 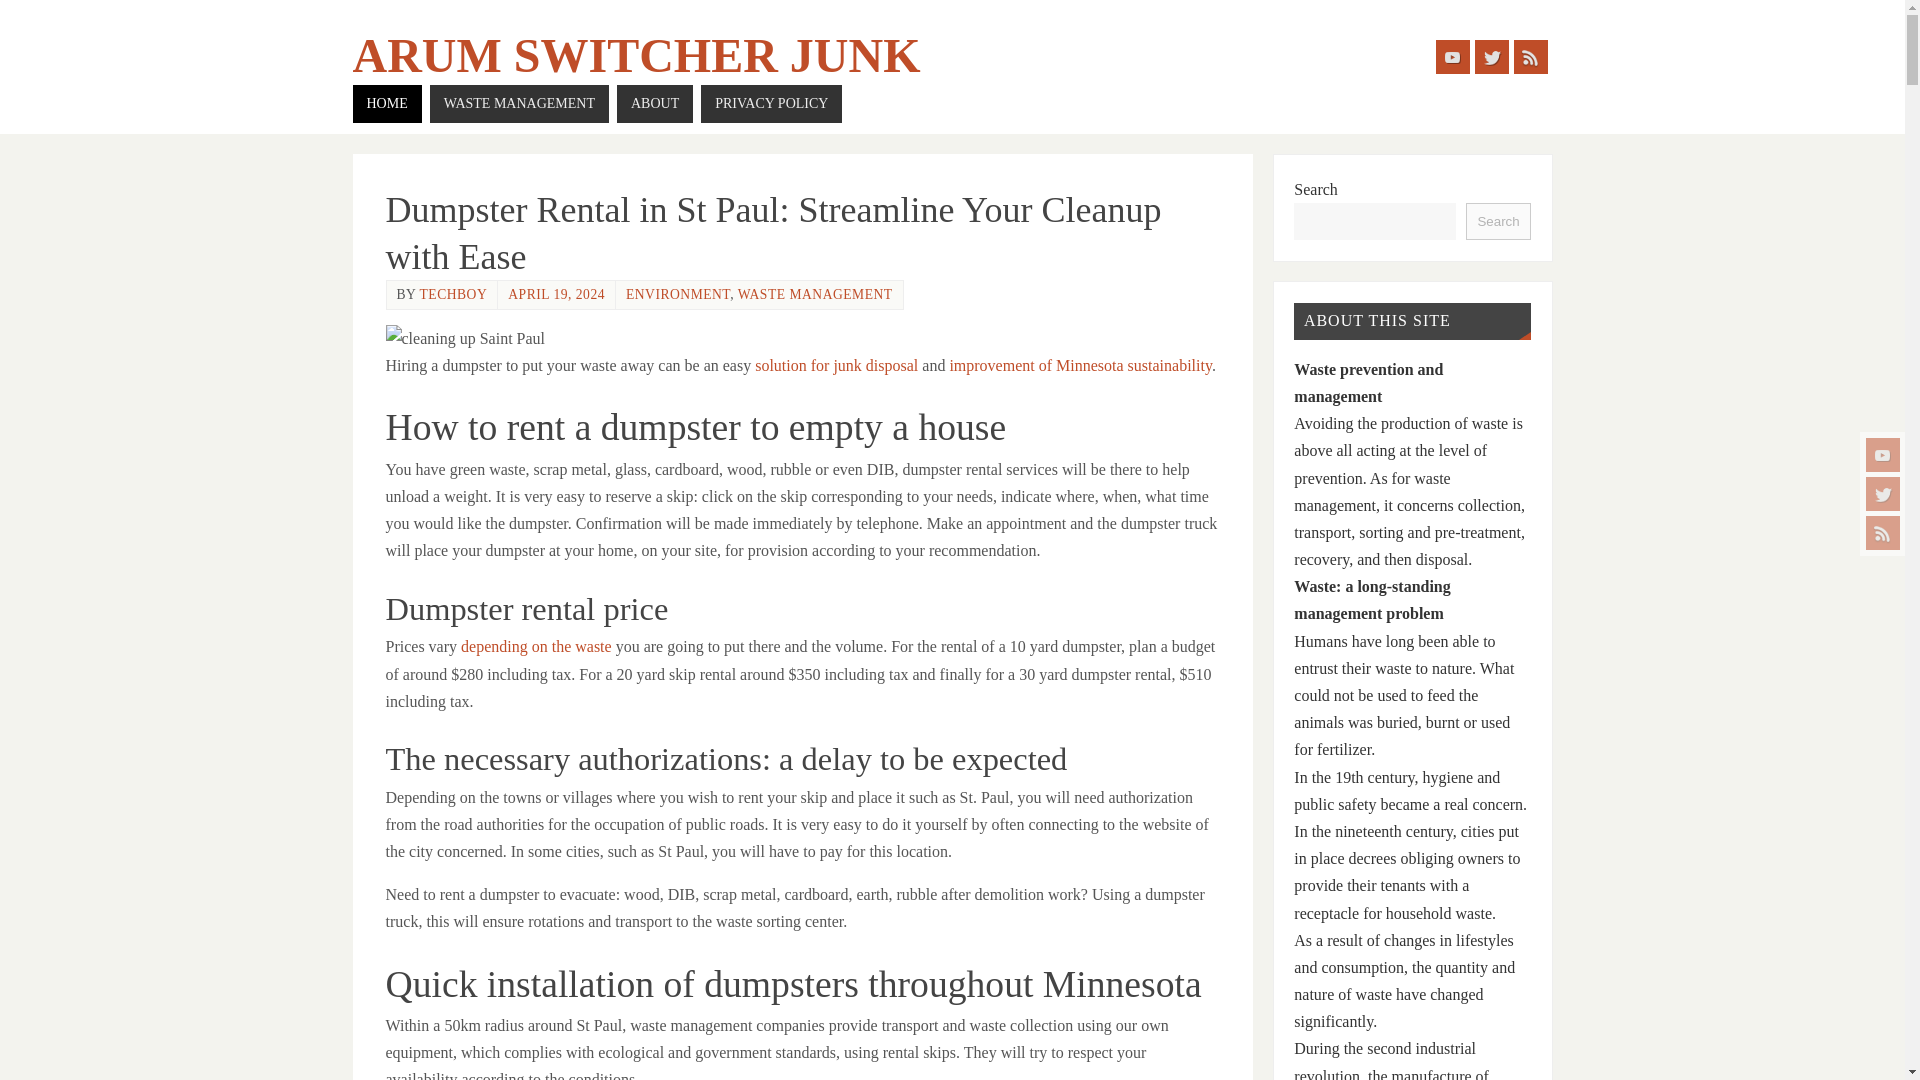 I want to click on depending on the waste, so click(x=536, y=646).